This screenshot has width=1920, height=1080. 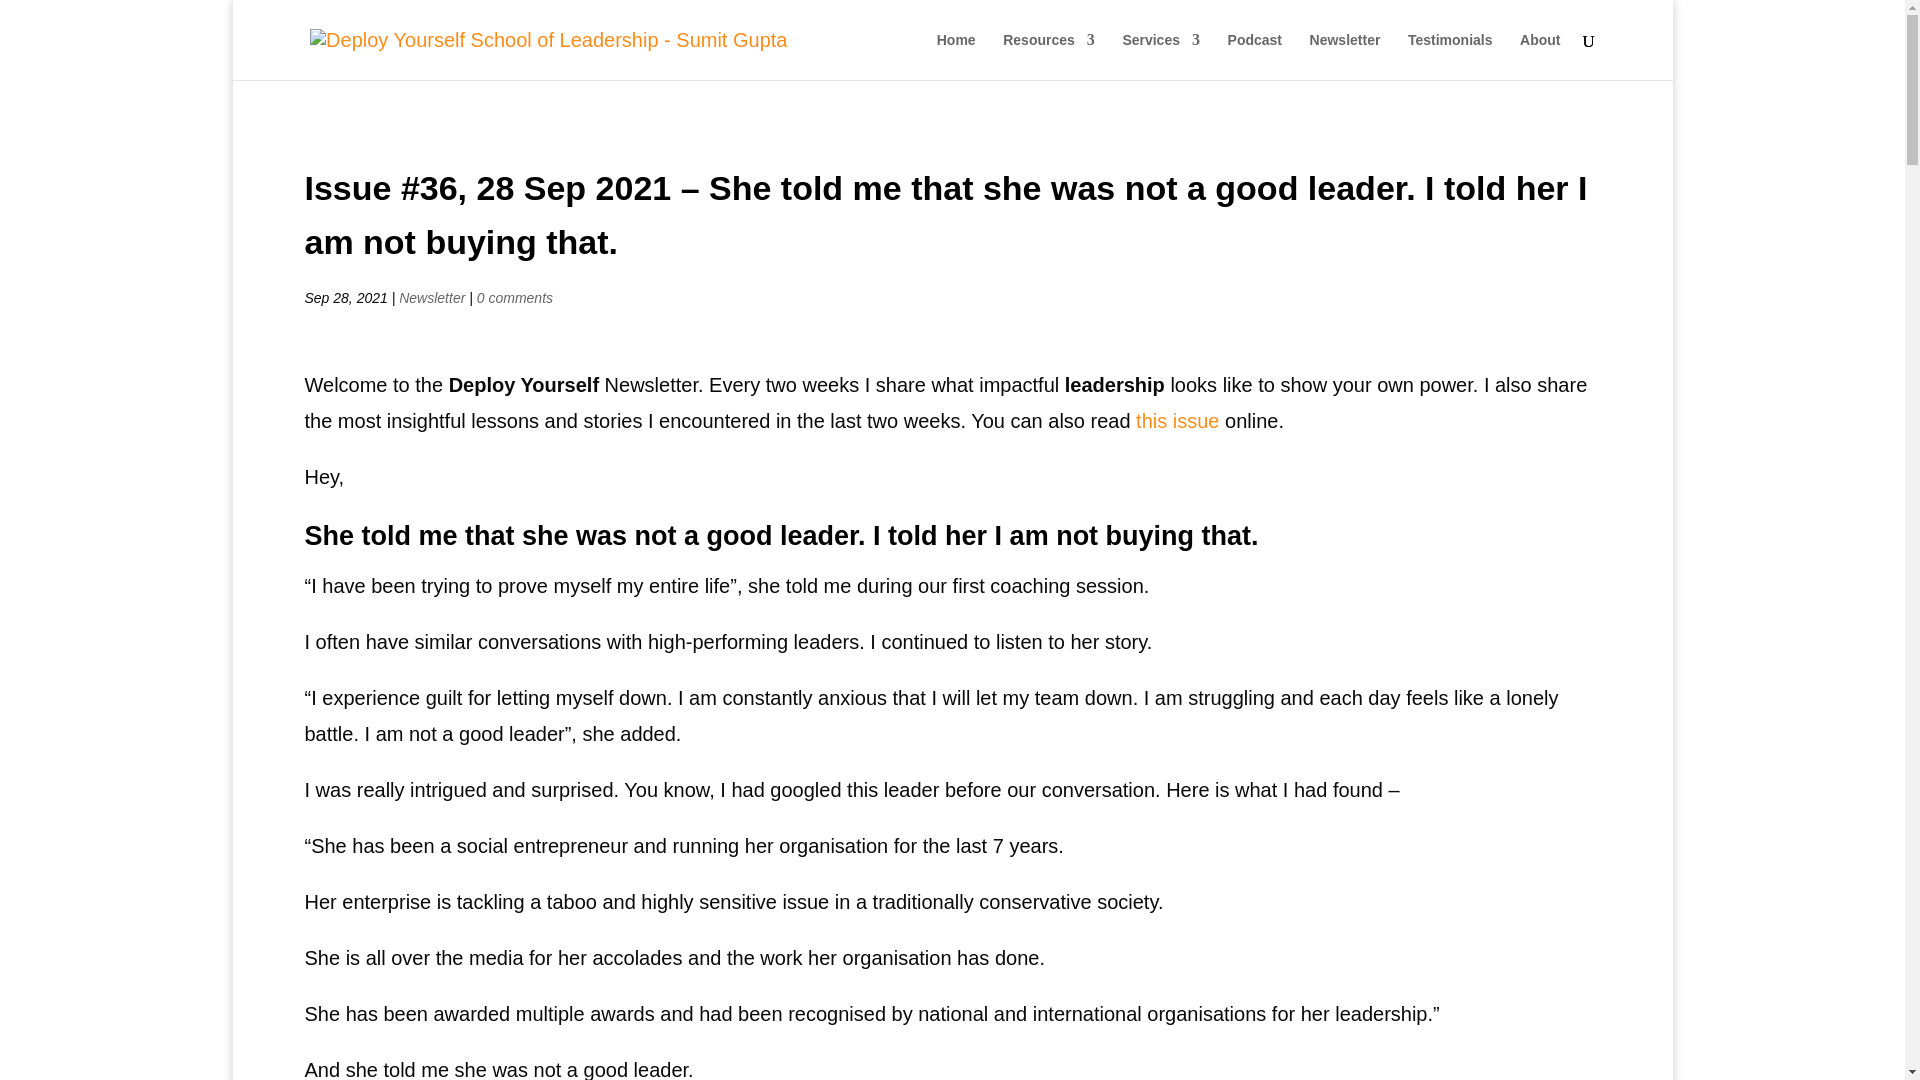 What do you see at coordinates (432, 298) in the screenshot?
I see `Newsletter` at bounding box center [432, 298].